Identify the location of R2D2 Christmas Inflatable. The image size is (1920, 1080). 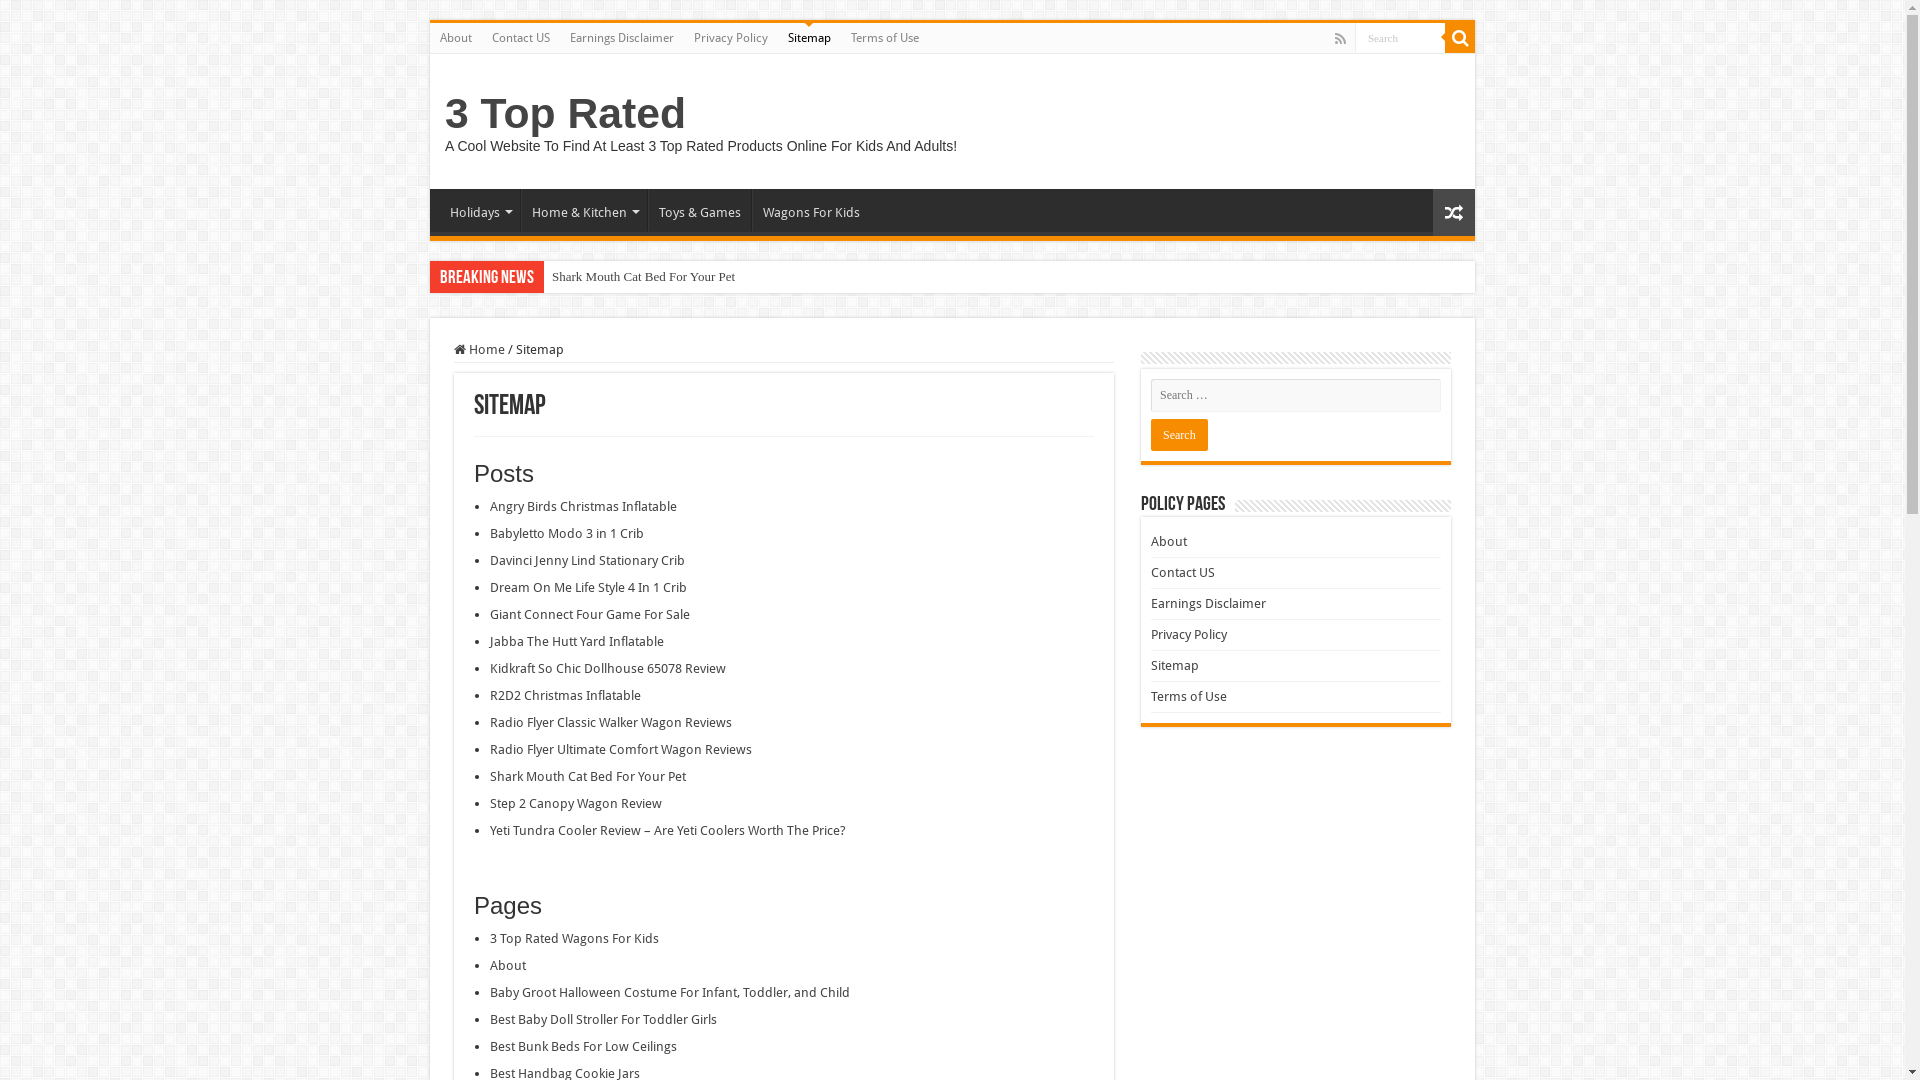
(565, 696).